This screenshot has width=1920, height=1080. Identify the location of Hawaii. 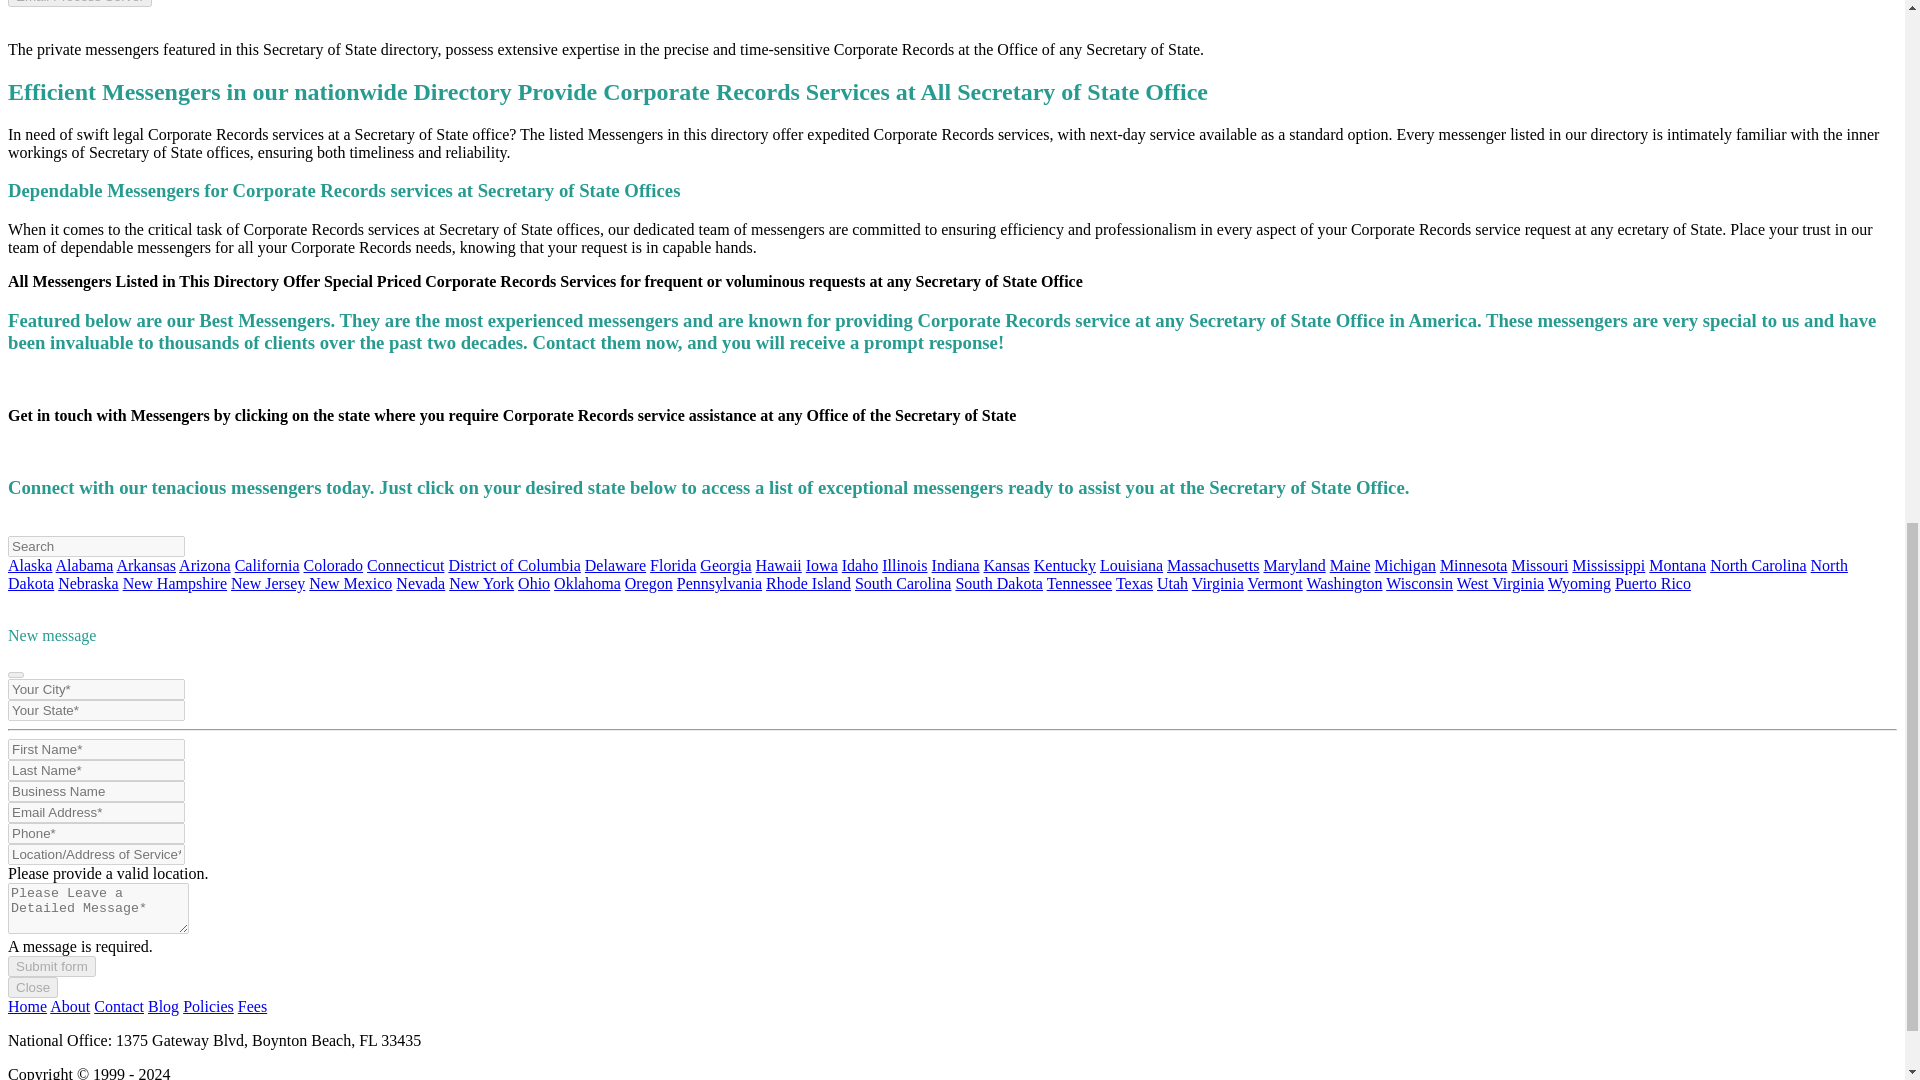
(779, 565).